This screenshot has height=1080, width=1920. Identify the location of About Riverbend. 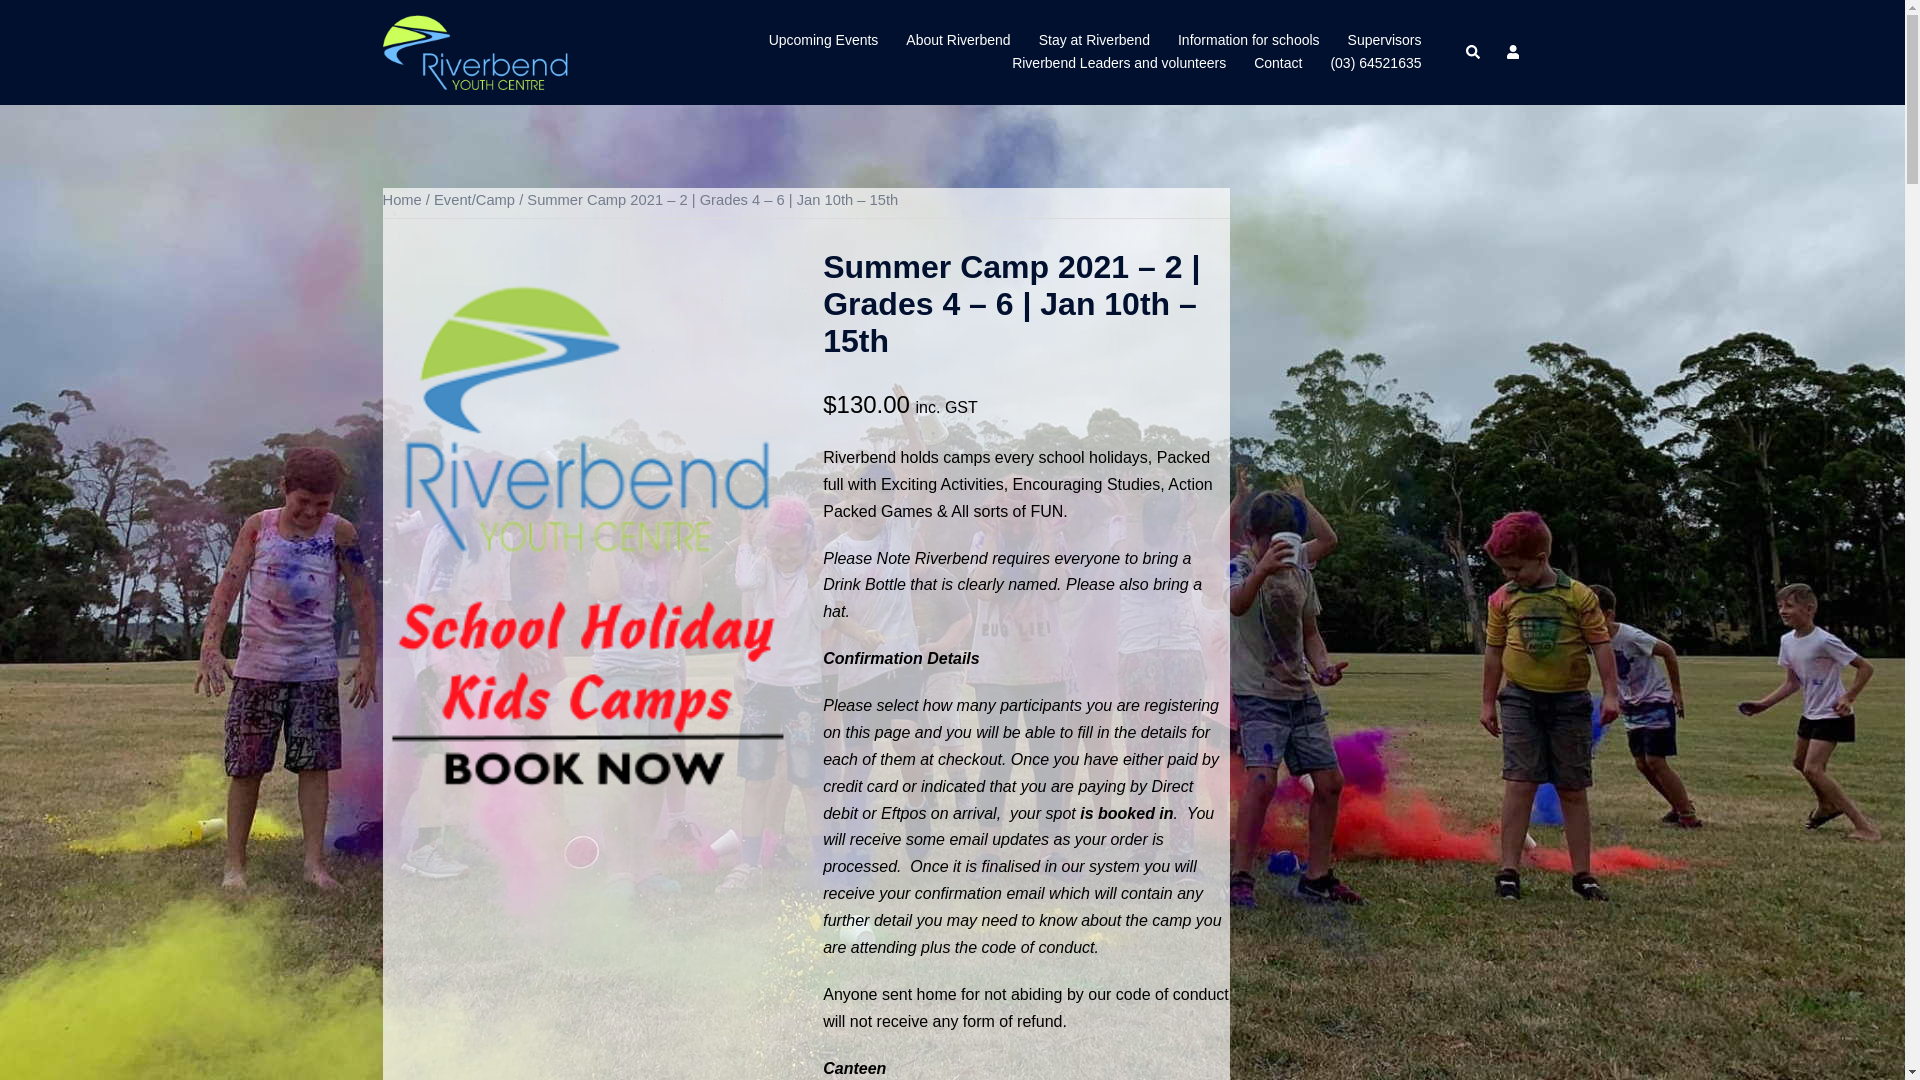
(958, 41).